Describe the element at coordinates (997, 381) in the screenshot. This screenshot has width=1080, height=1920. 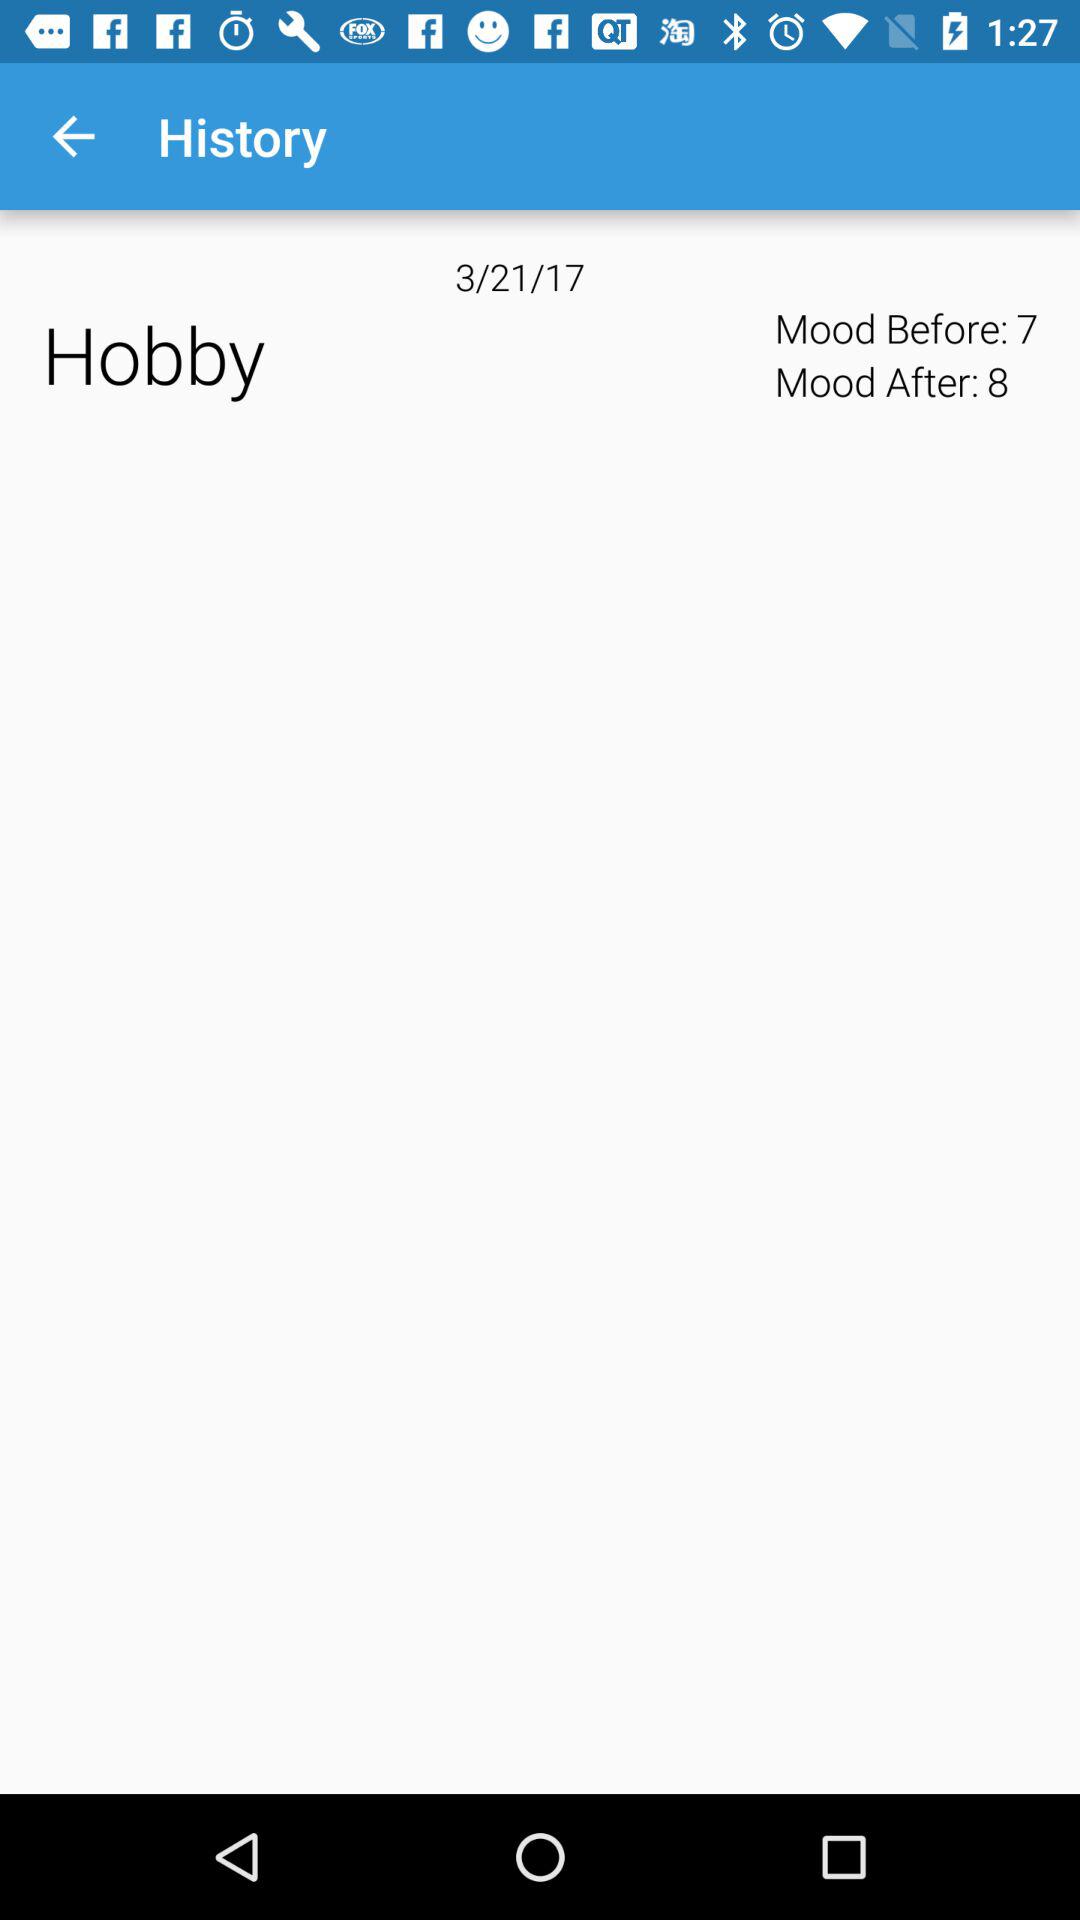
I see `open icon to the left of 7` at that location.